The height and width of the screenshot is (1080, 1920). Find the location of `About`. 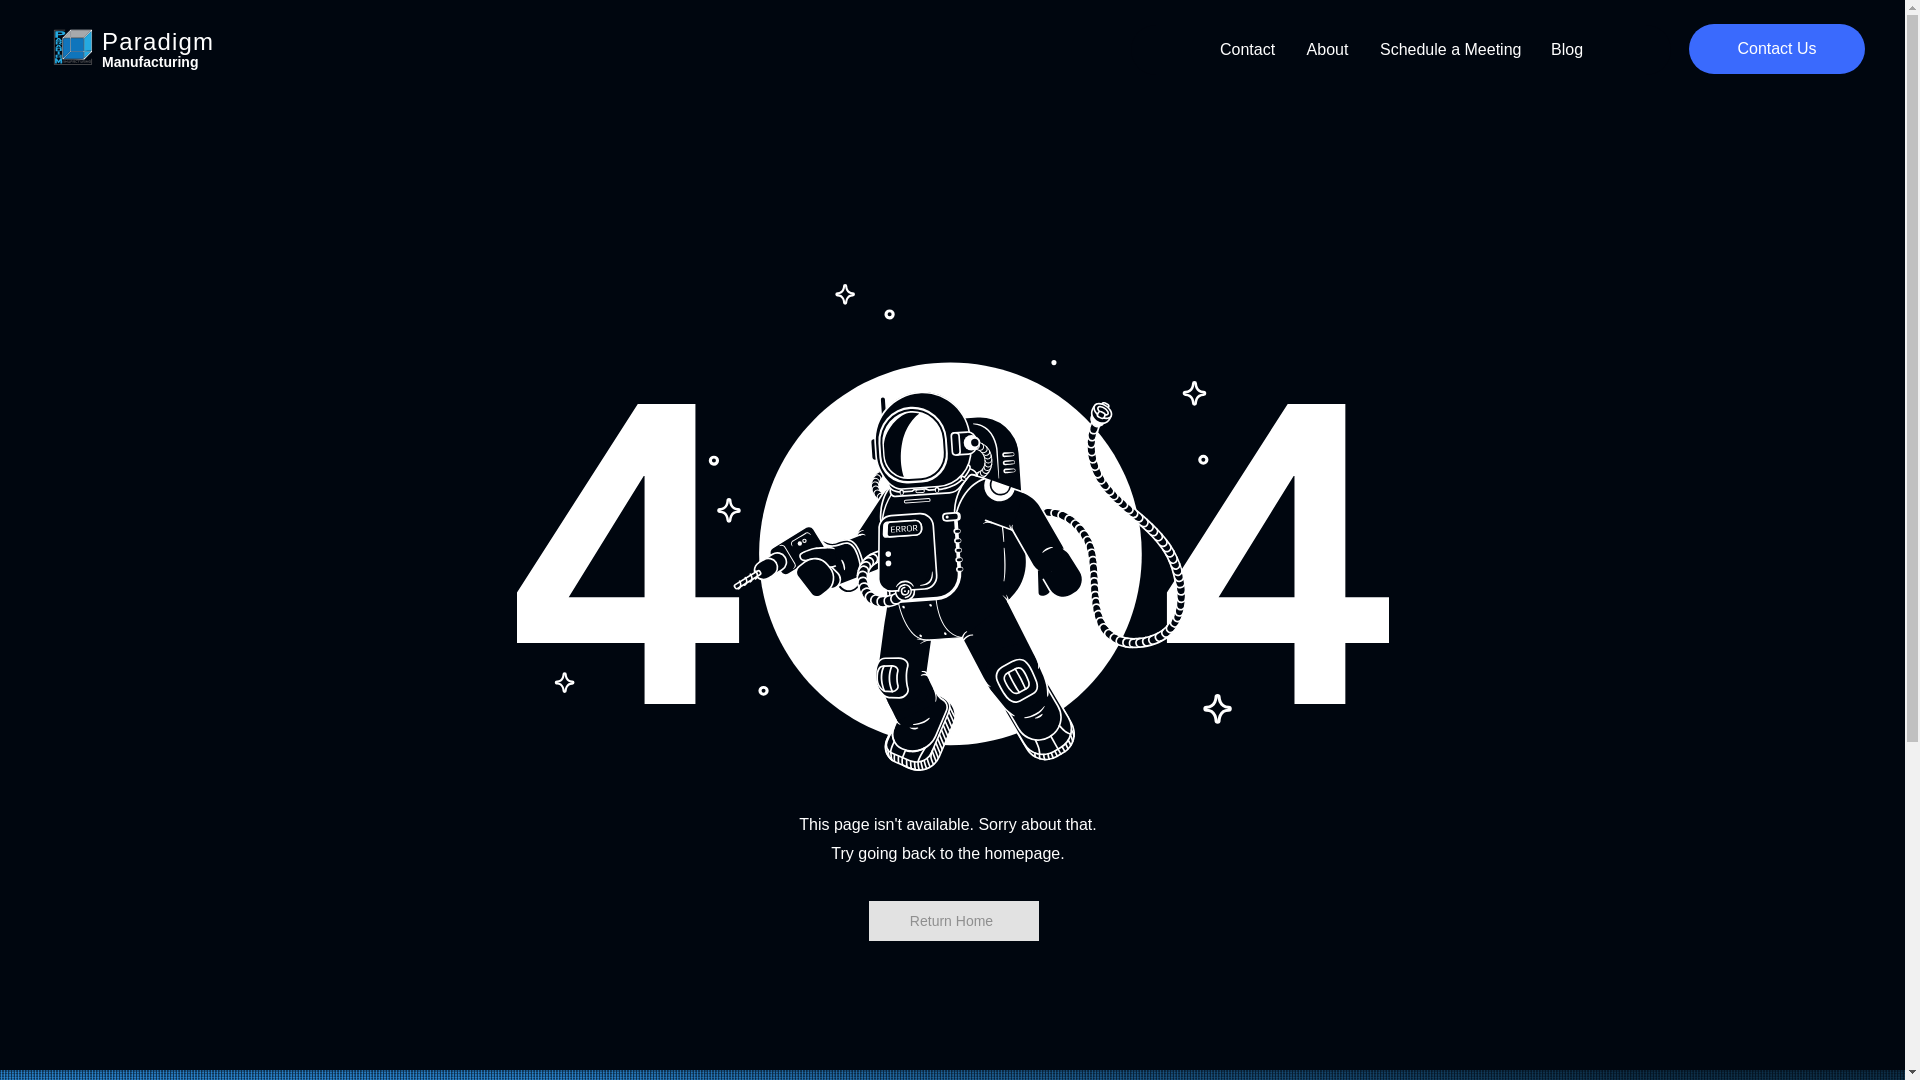

About is located at coordinates (1326, 49).